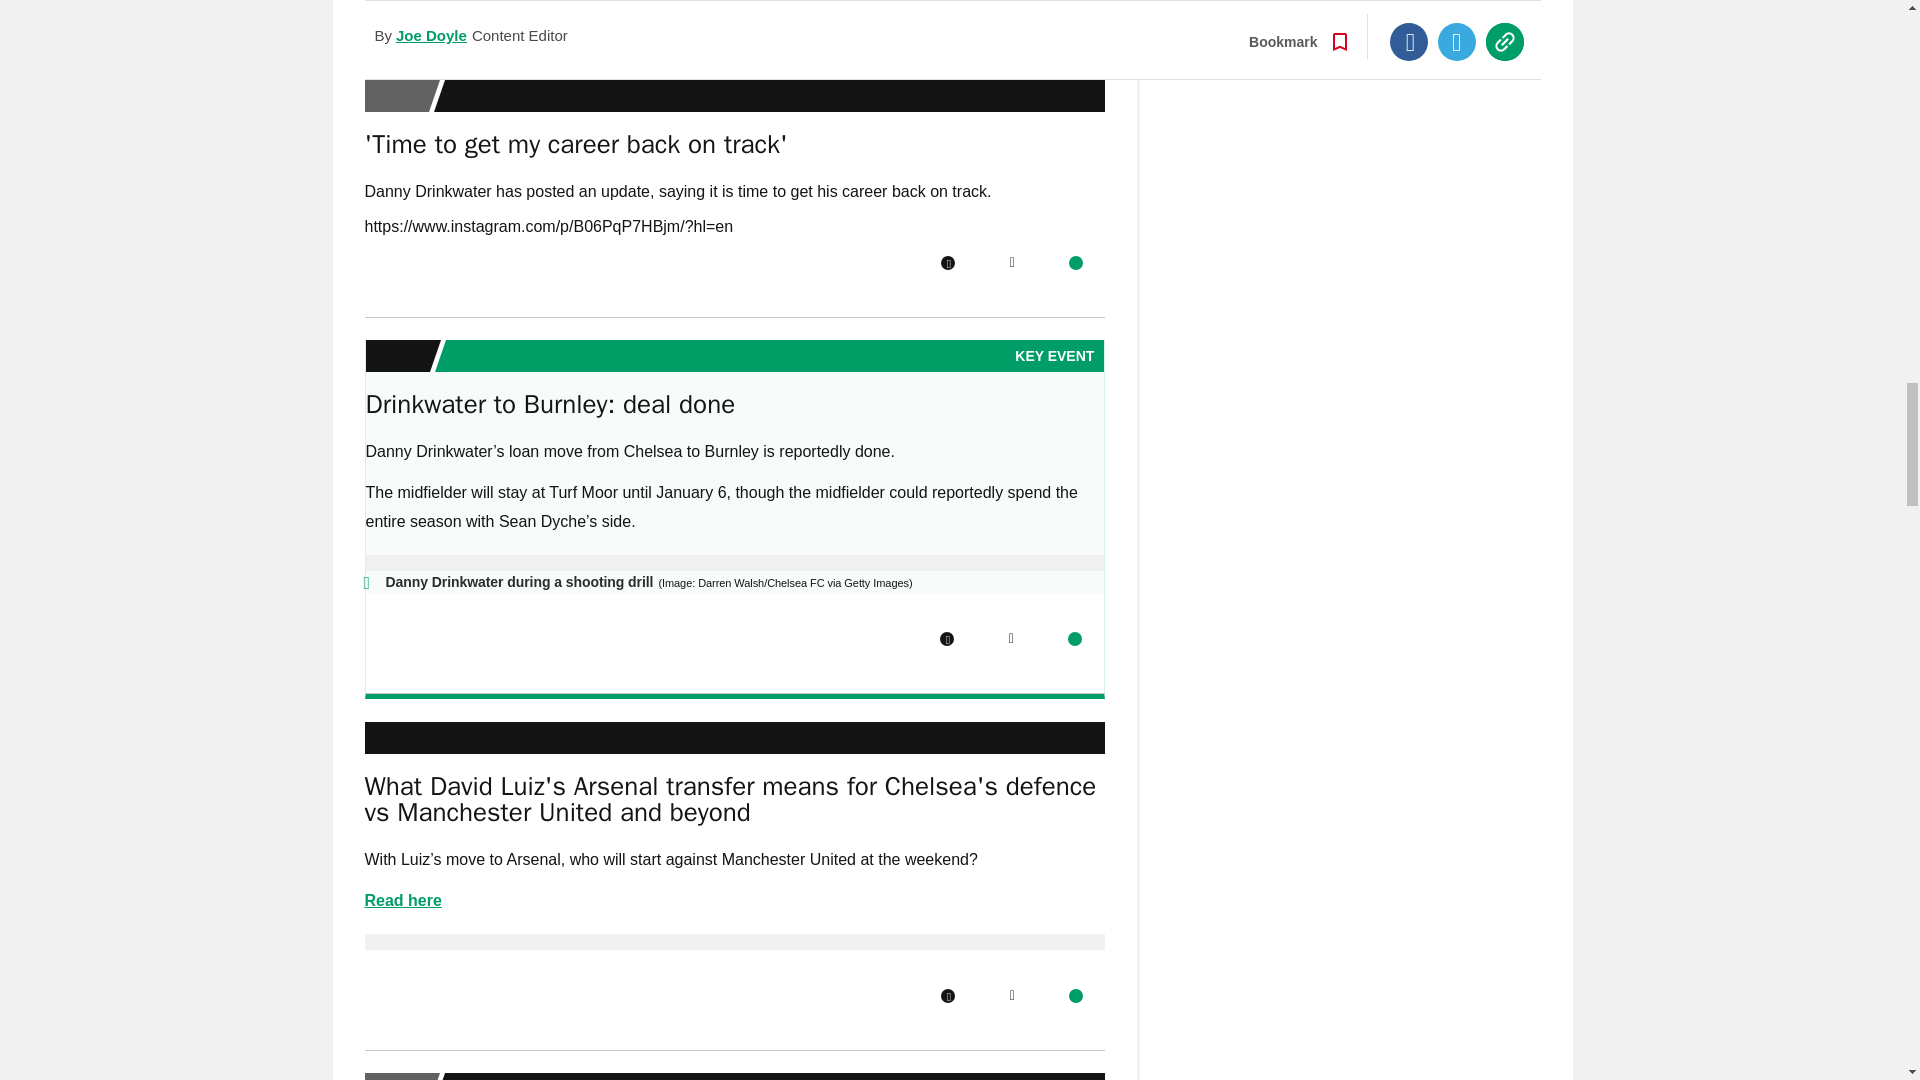 This screenshot has height=1080, width=1920. I want to click on Facebook, so click(947, 262).